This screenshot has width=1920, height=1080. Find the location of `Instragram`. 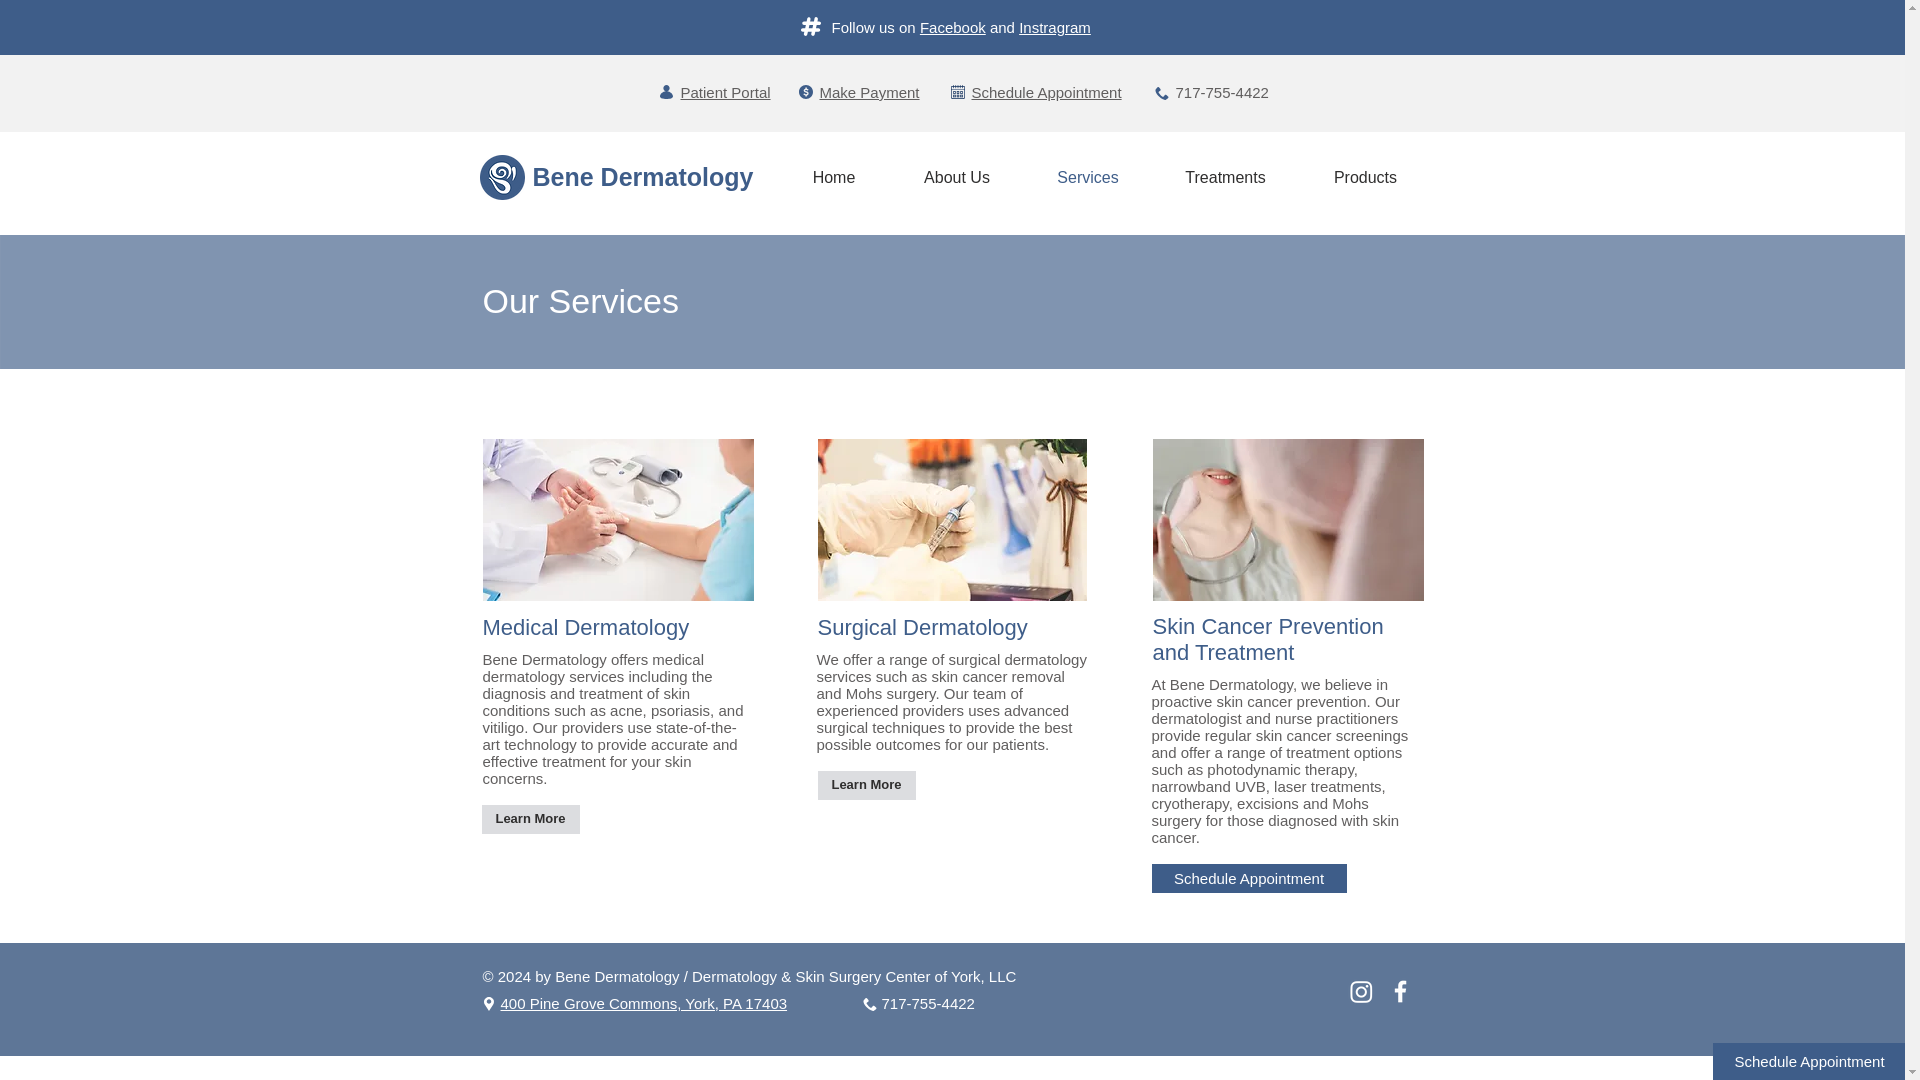

Instragram is located at coordinates (1054, 27).